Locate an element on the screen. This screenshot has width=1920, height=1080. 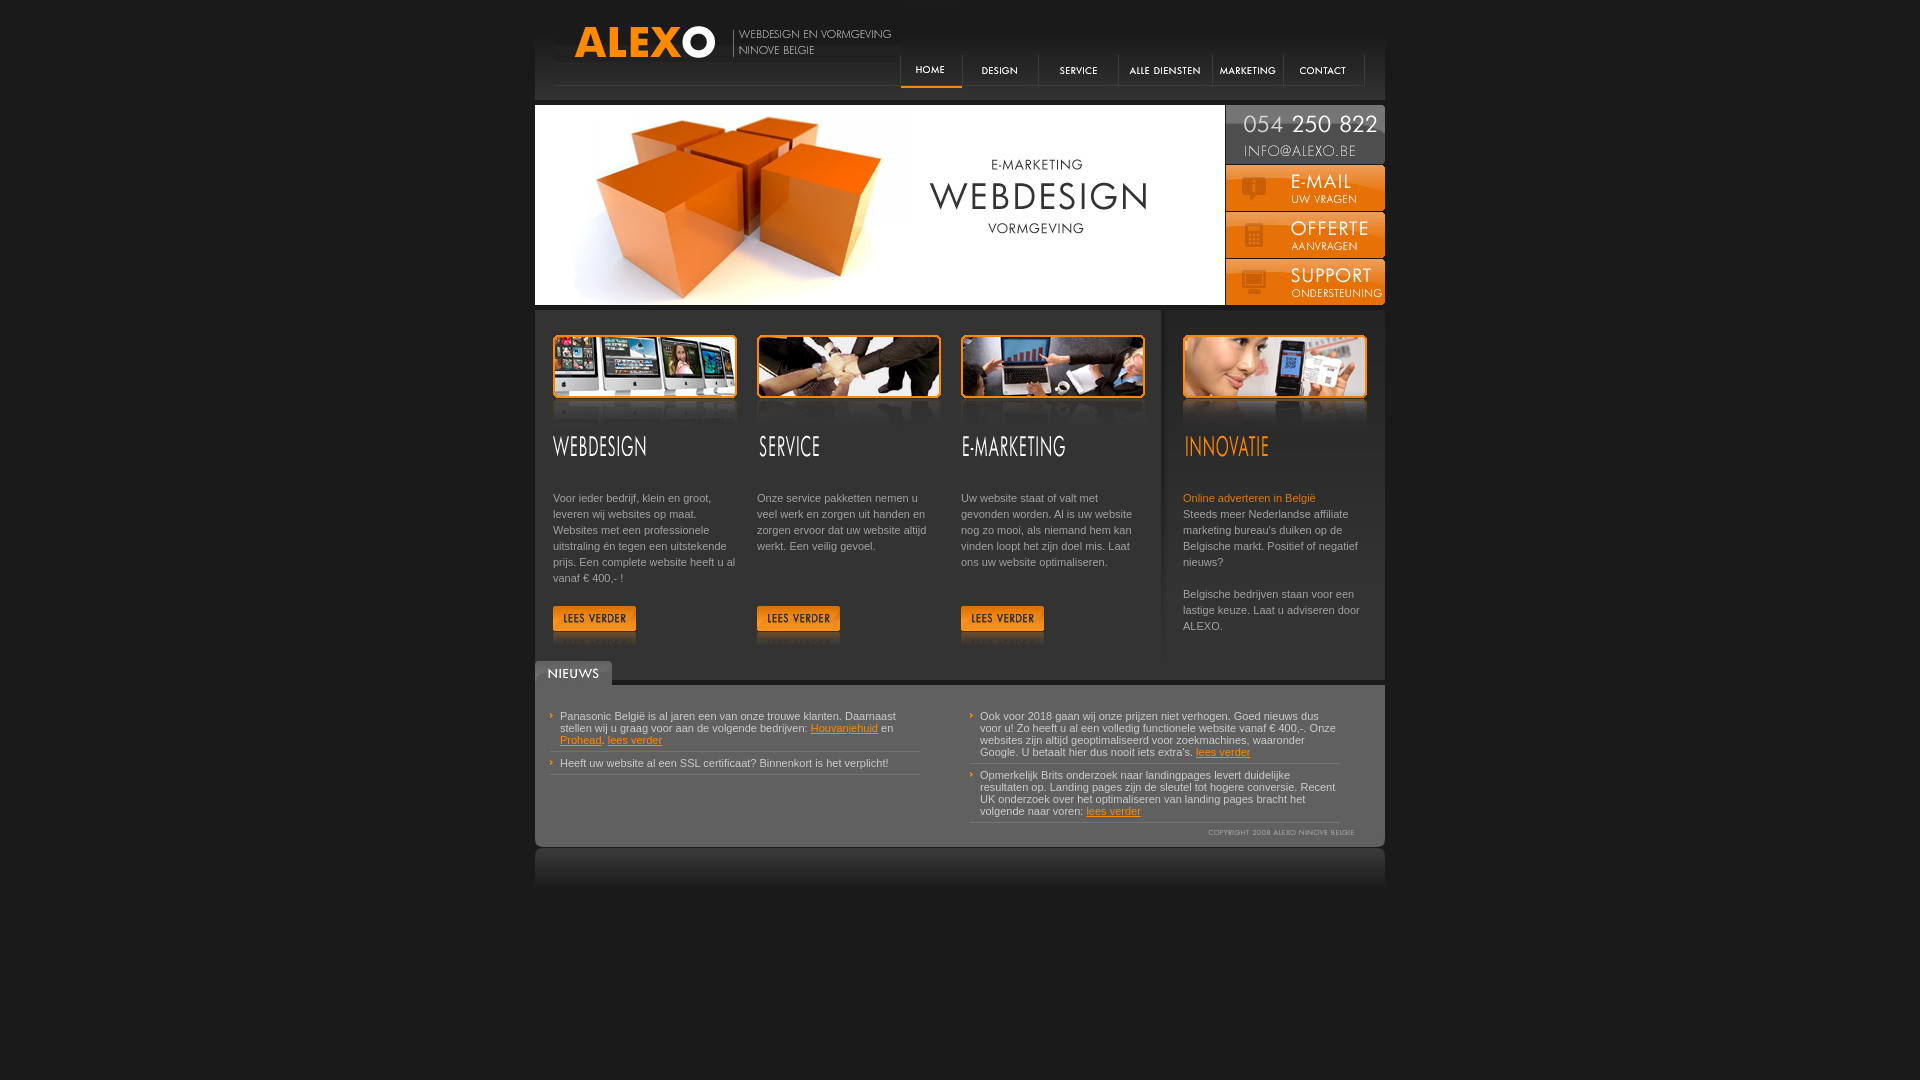
Webdesign is located at coordinates (1000, 50).